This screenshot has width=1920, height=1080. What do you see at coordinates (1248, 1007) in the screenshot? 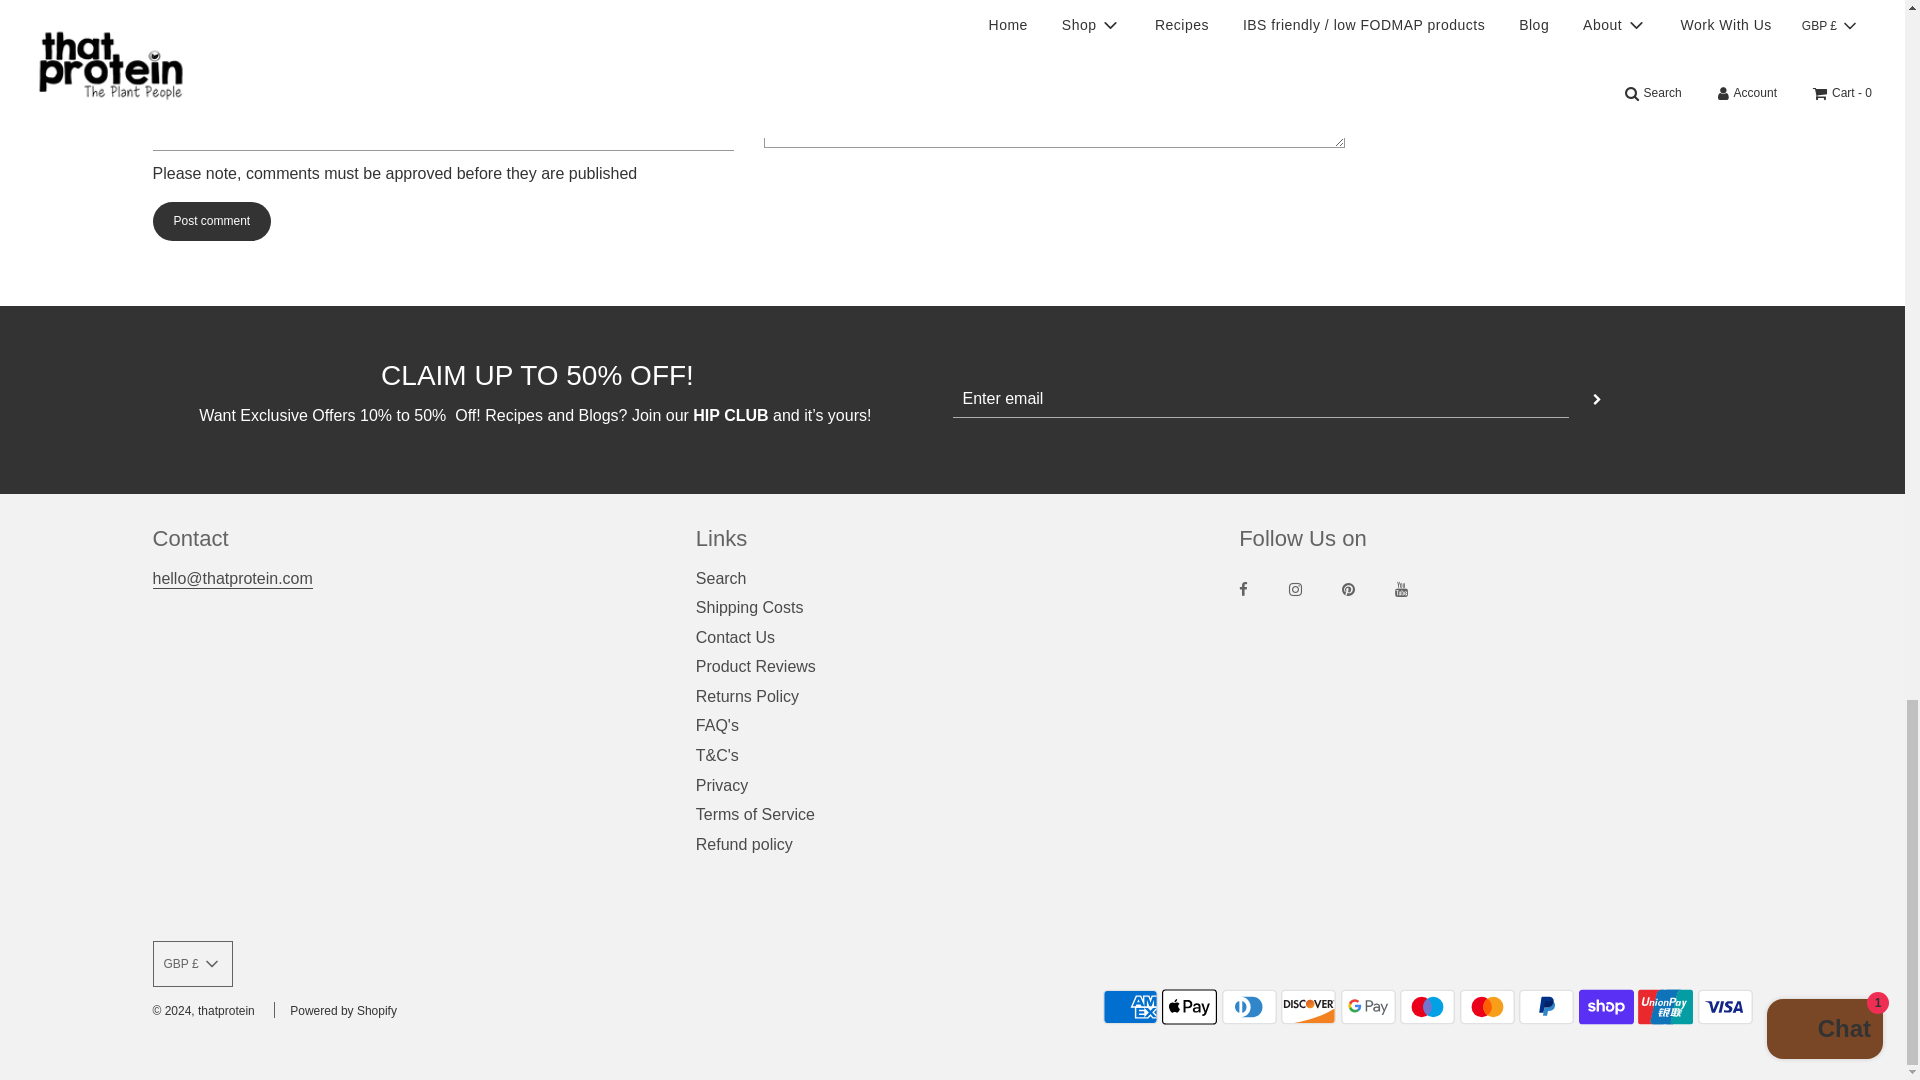
I see `Diners Club` at bounding box center [1248, 1007].